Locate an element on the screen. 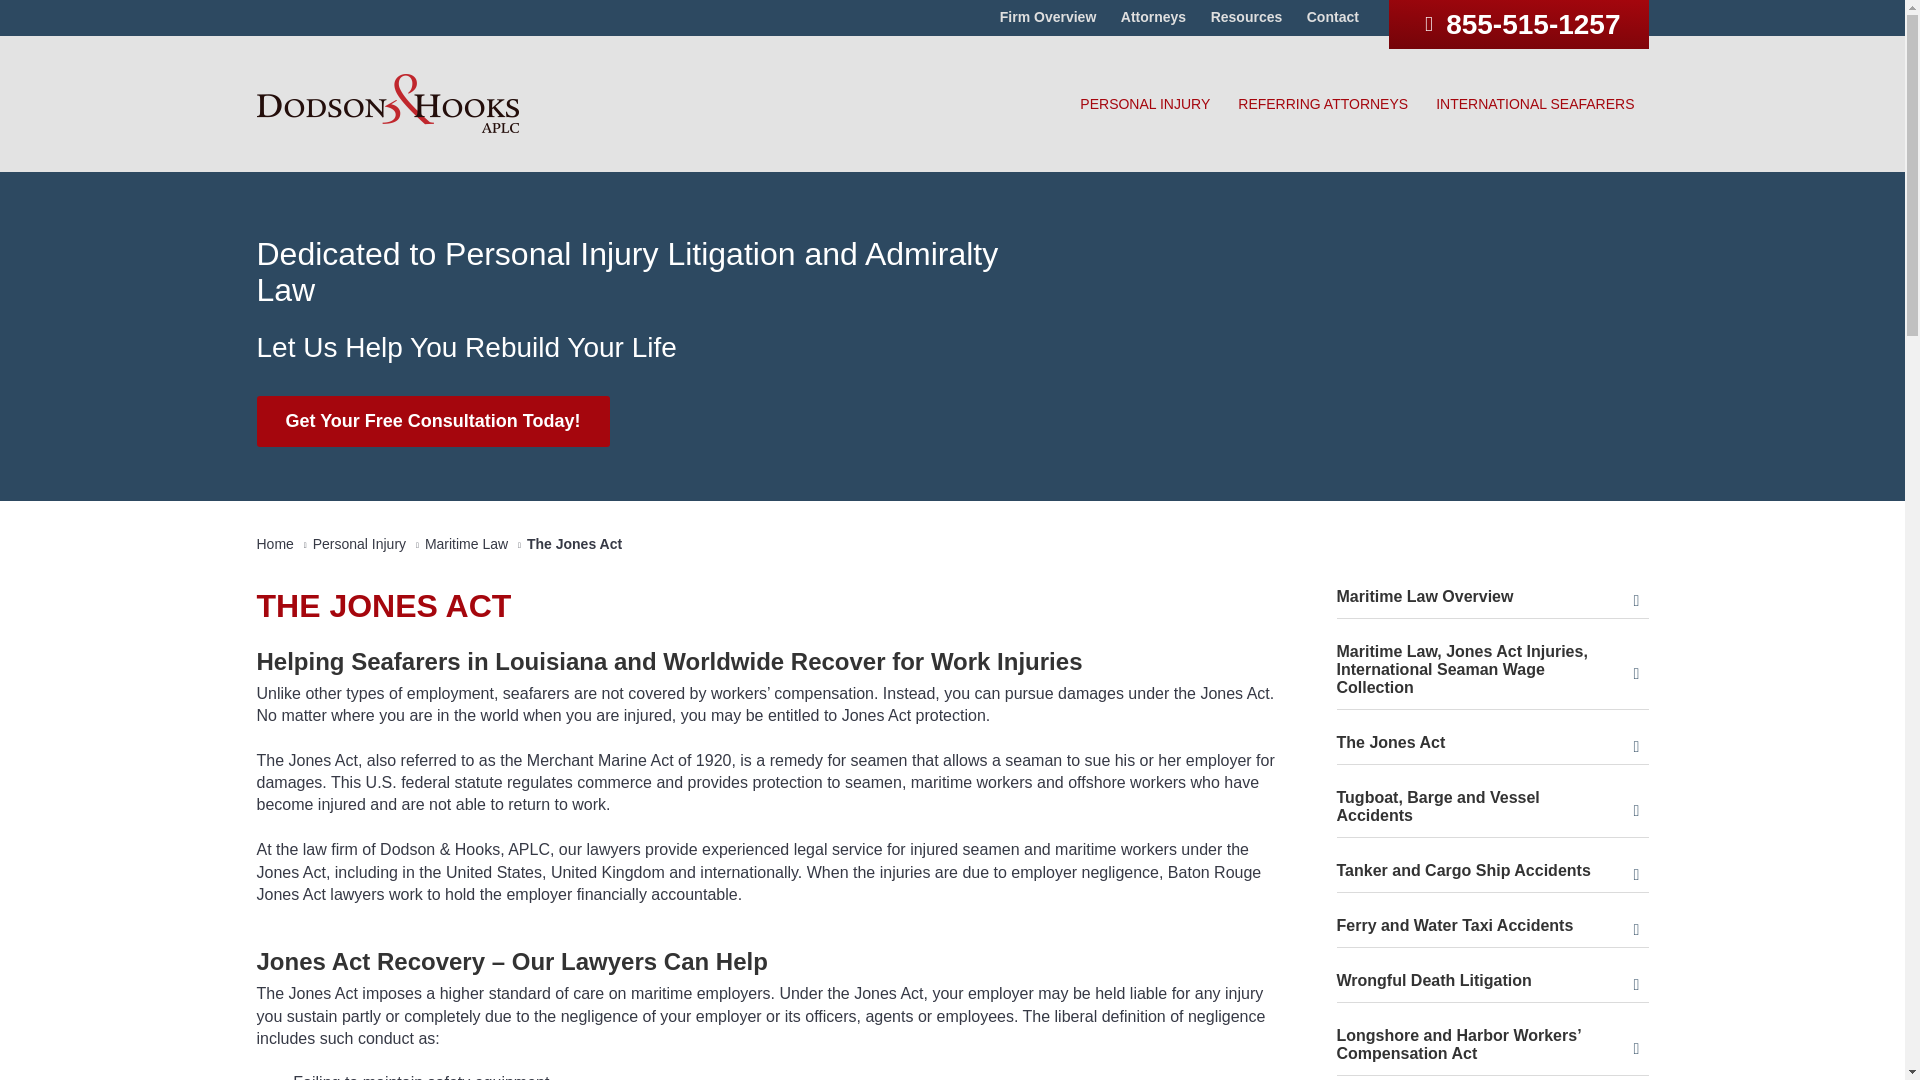 The height and width of the screenshot is (1080, 1920). INTERNATIONAL SEAFARERS is located at coordinates (1534, 104).